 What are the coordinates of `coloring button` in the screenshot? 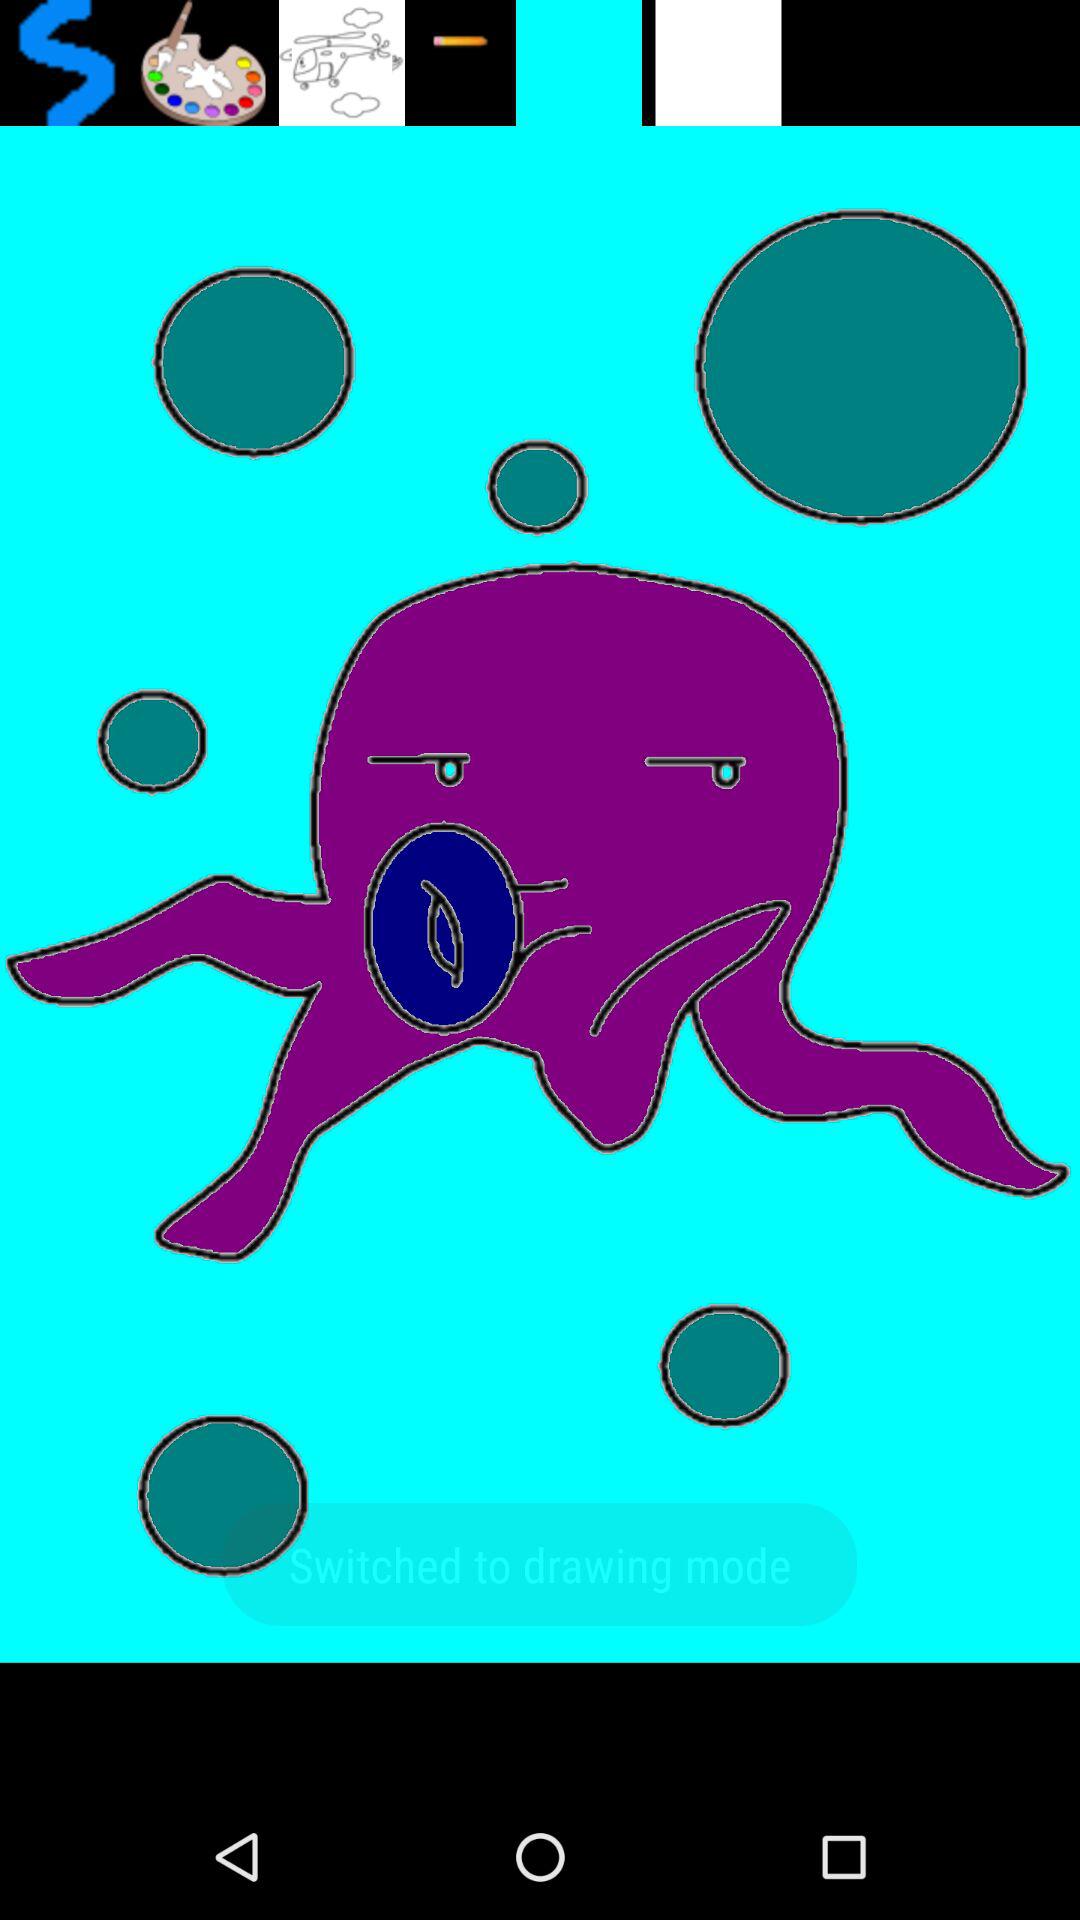 It's located at (202, 63).